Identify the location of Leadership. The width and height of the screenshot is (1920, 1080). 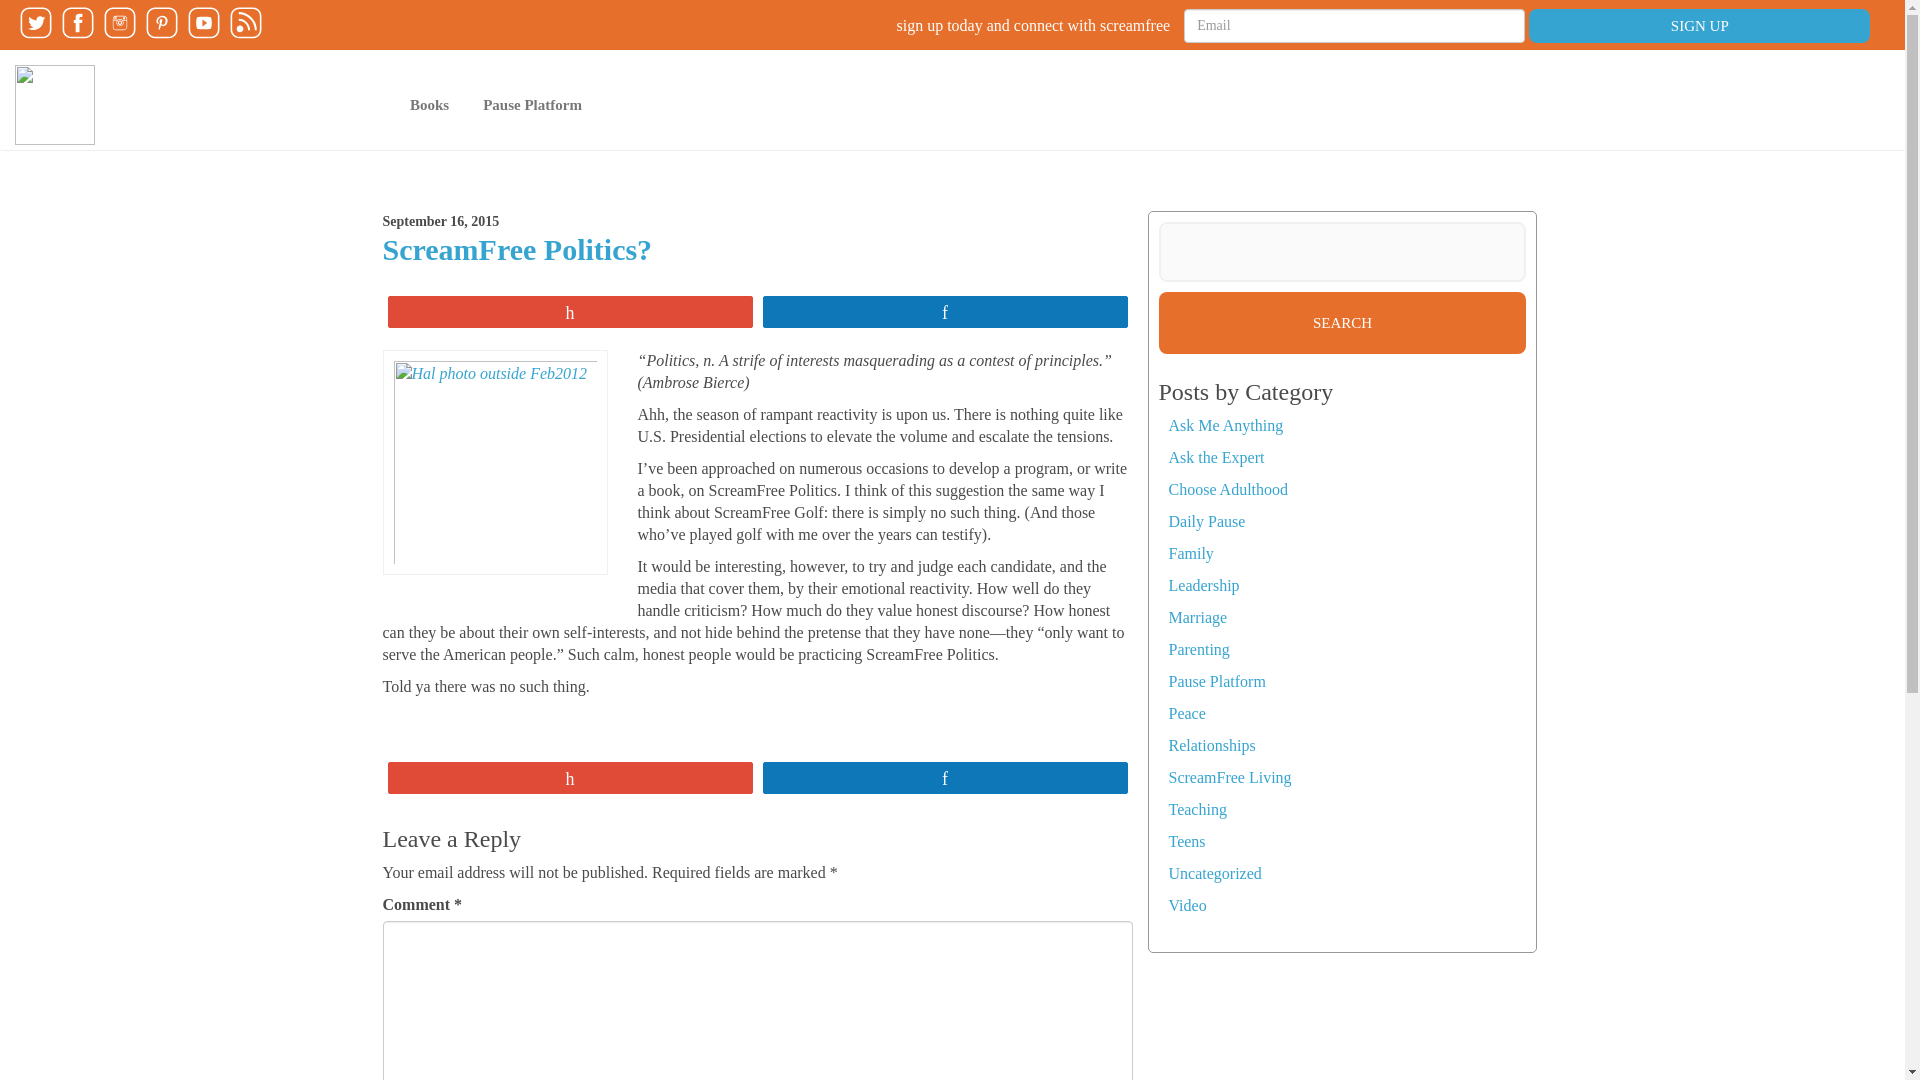
(1202, 585).